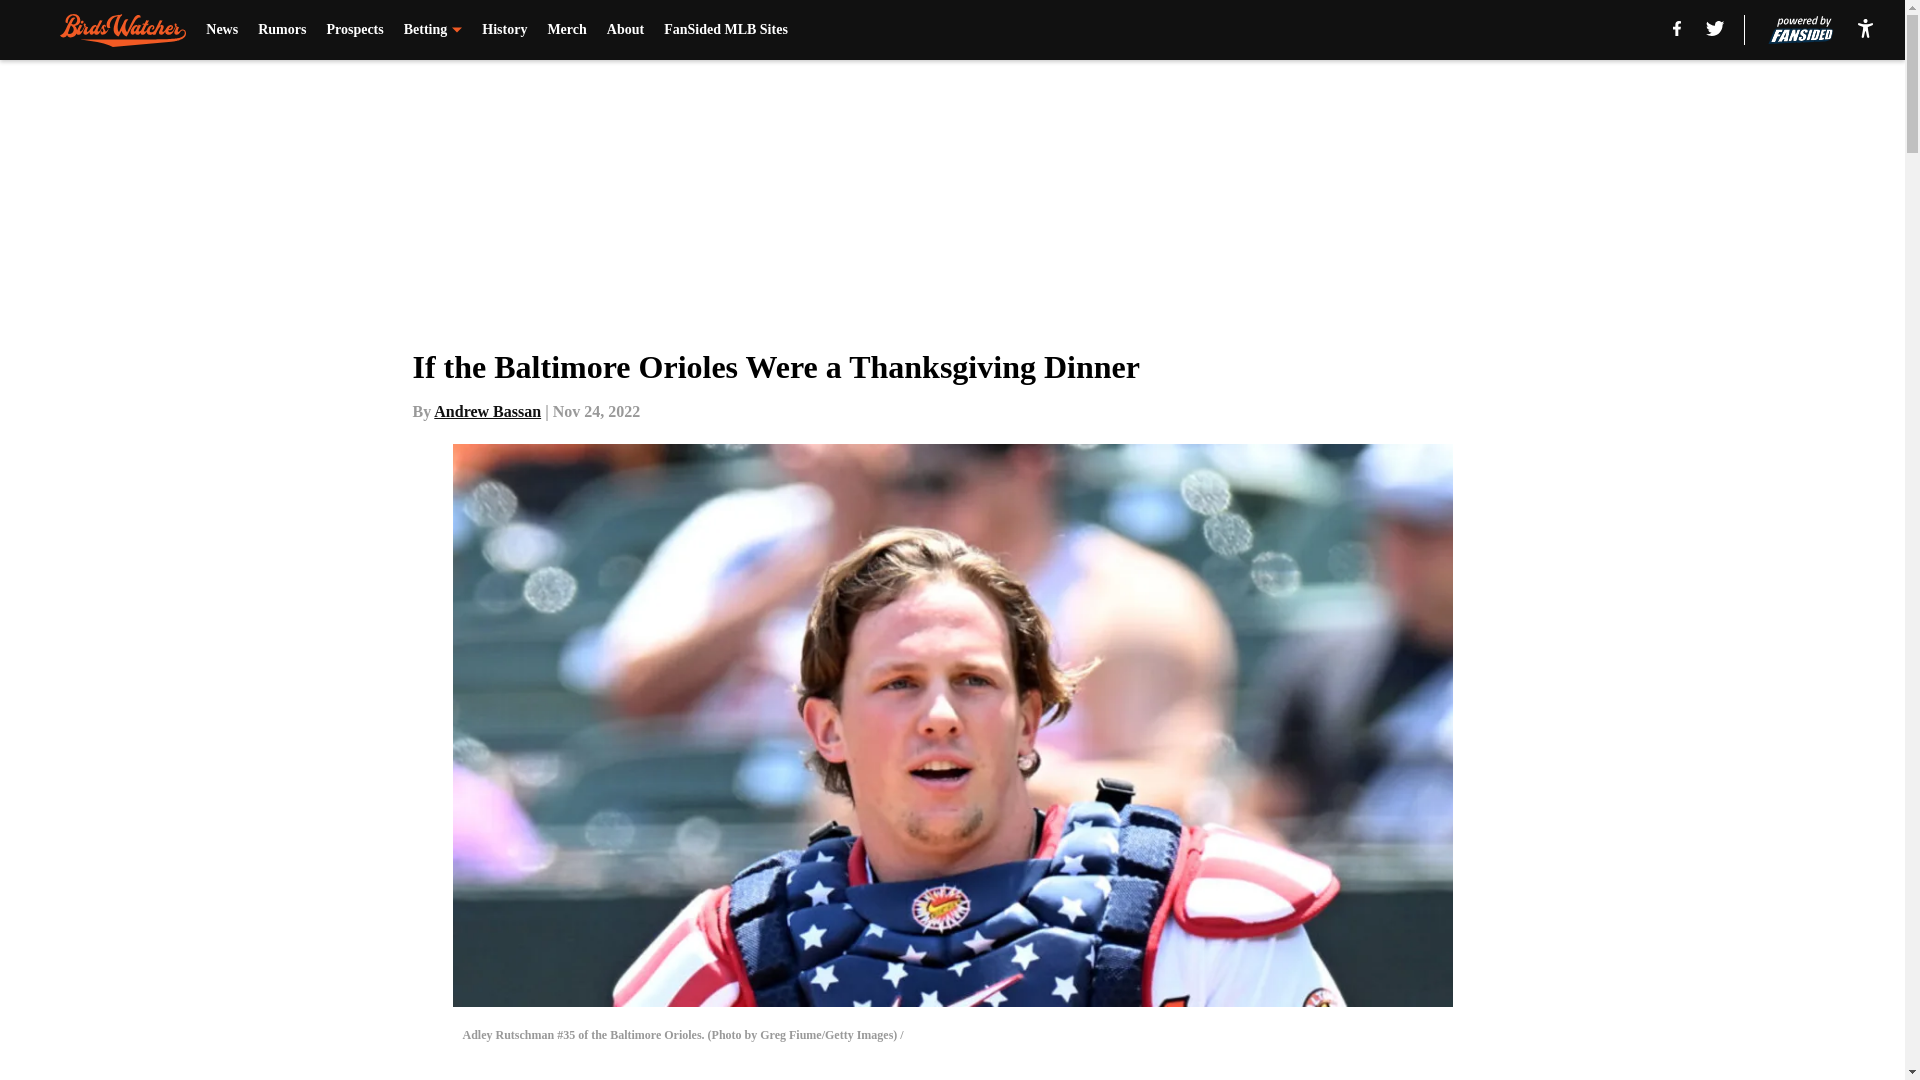  Describe the element at coordinates (624, 30) in the screenshot. I see `About` at that location.